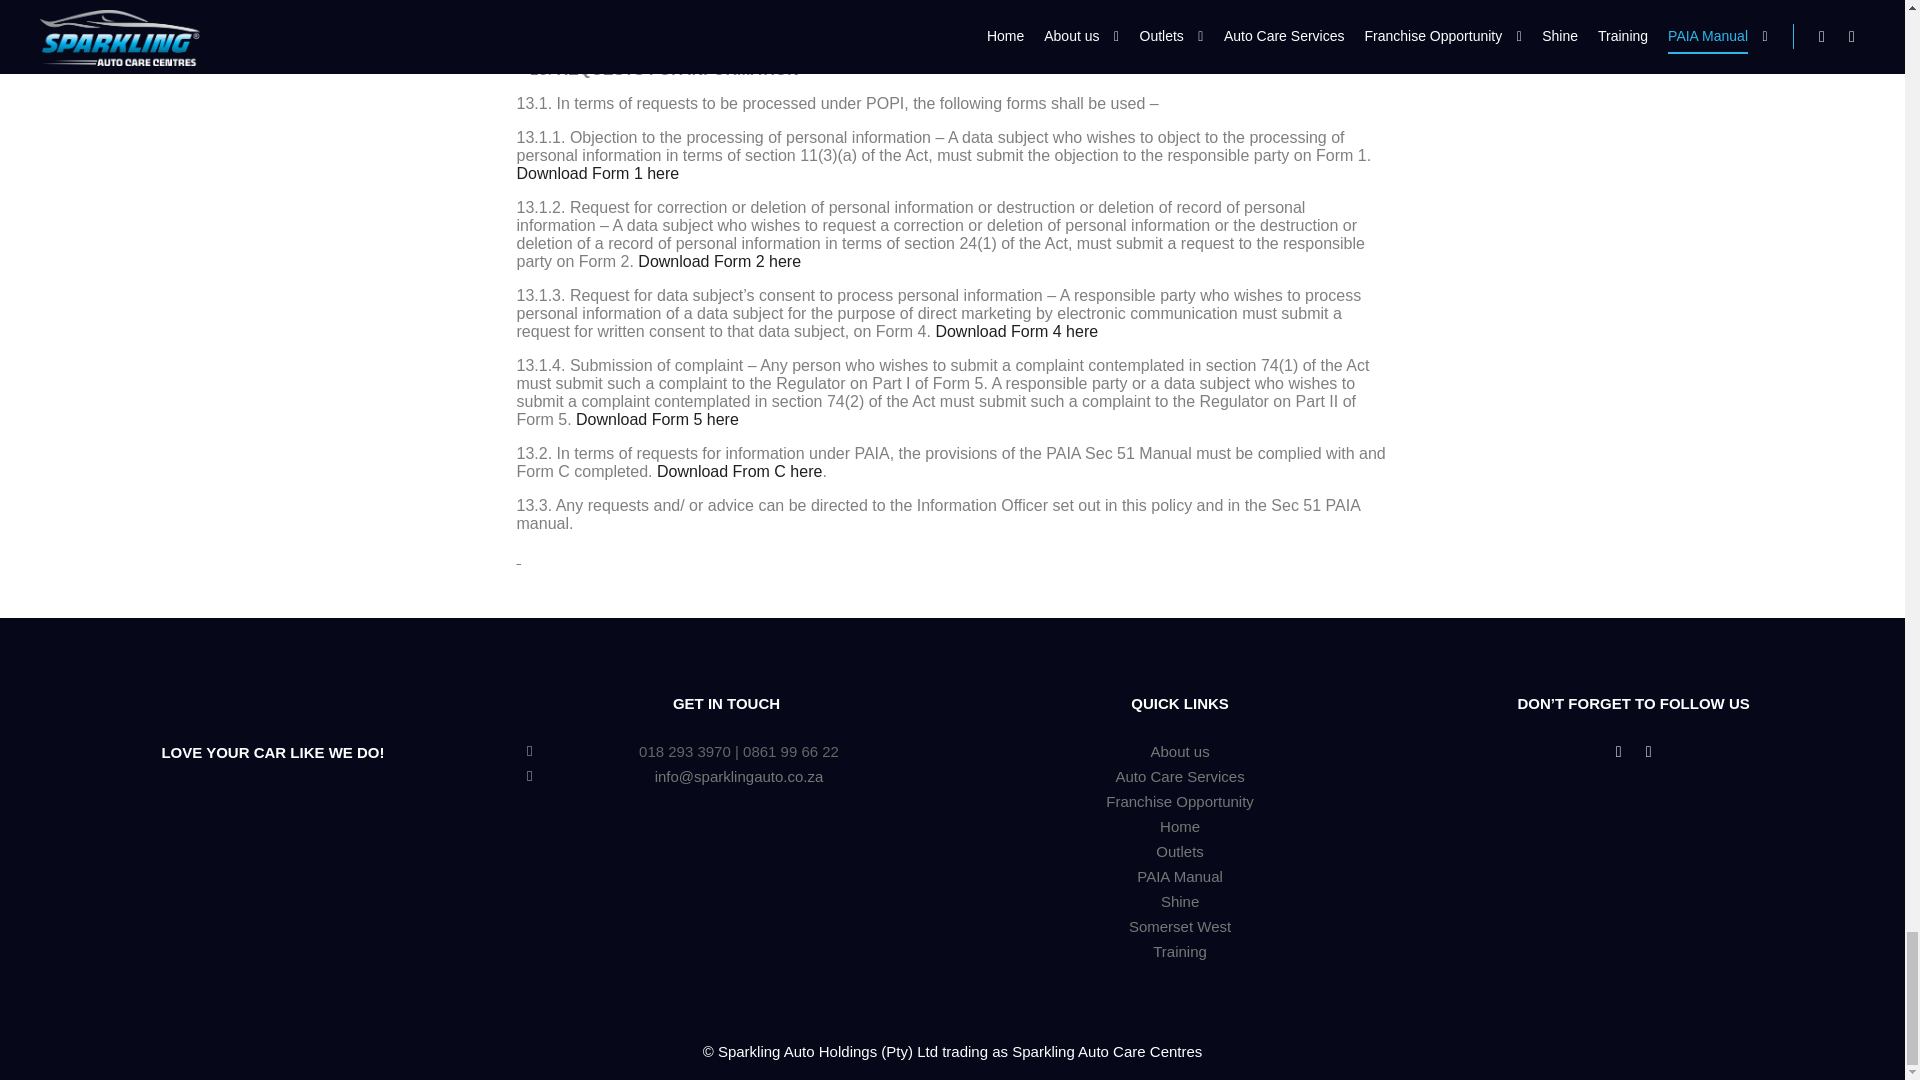 This screenshot has width=1920, height=1080. Describe the element at coordinates (1648, 751) in the screenshot. I see `Instagram` at that location.